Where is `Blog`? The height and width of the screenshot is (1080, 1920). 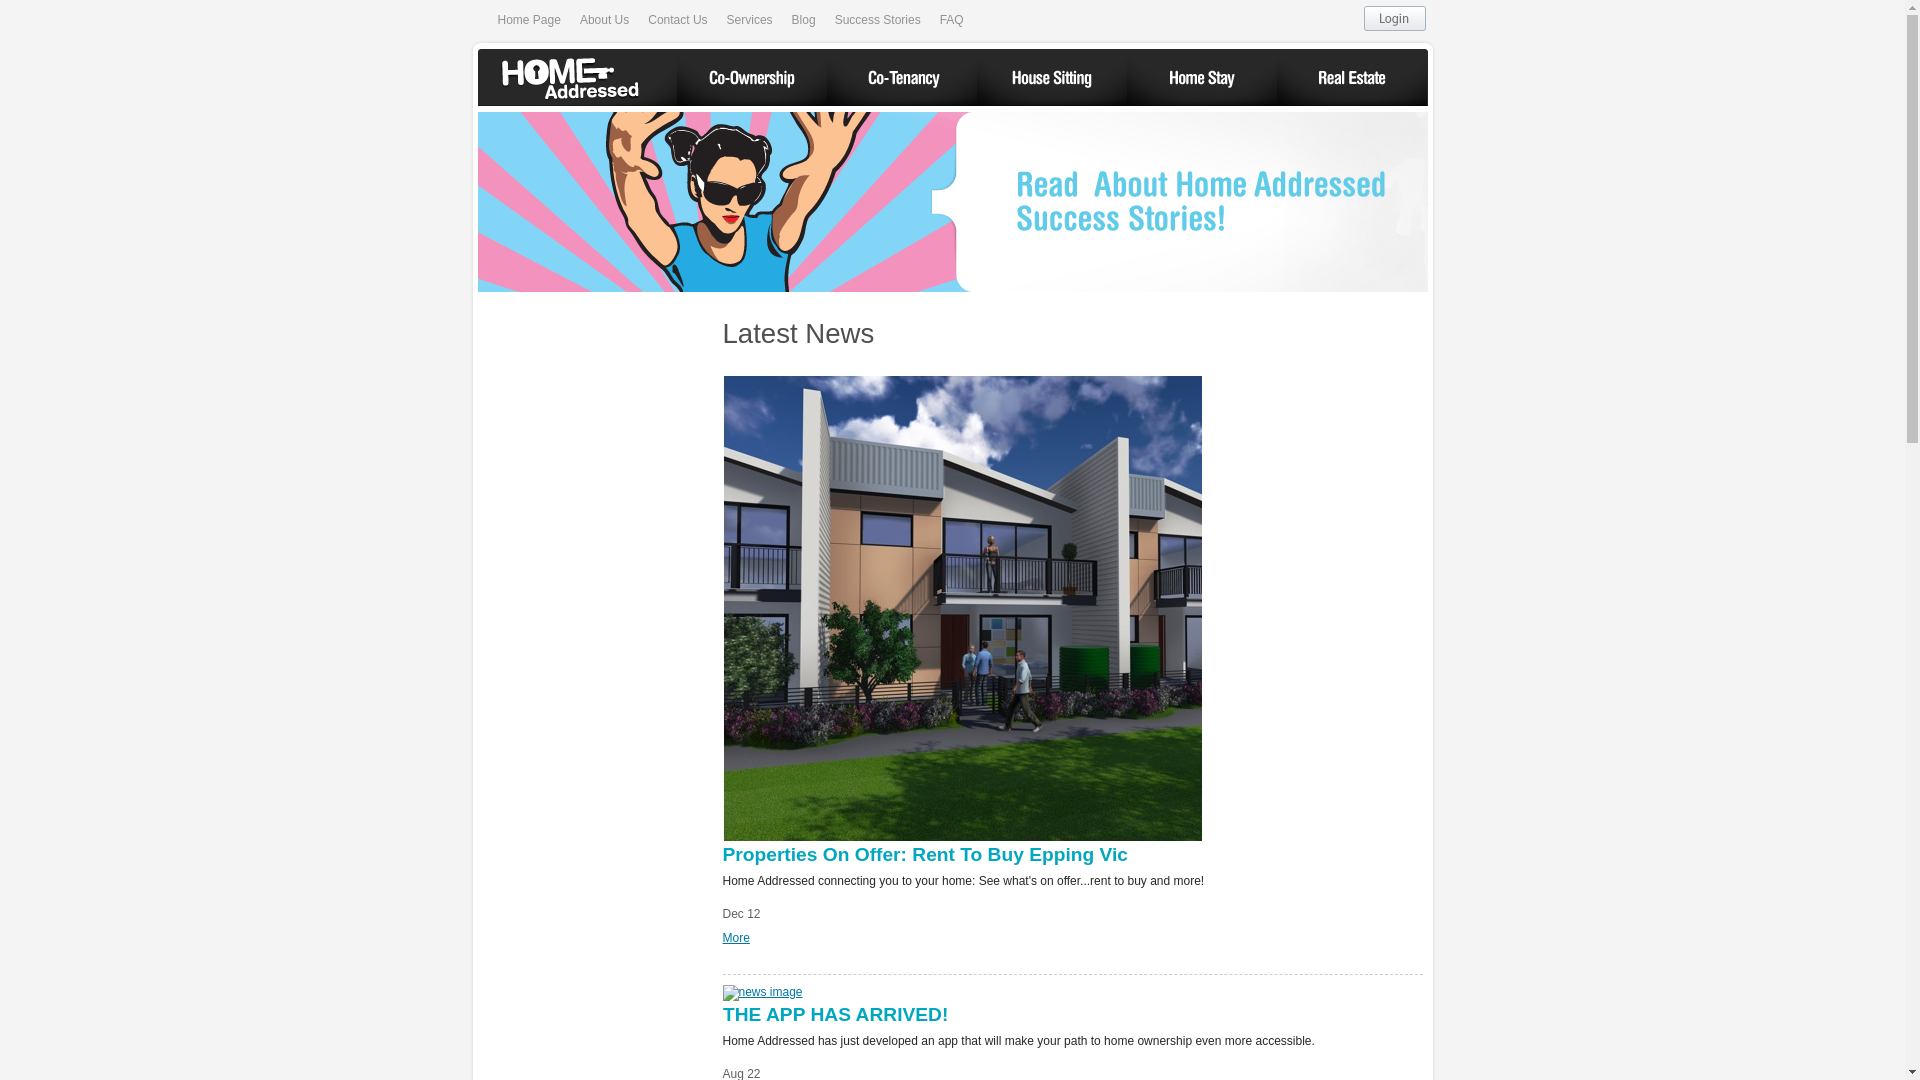
Blog is located at coordinates (804, 20).